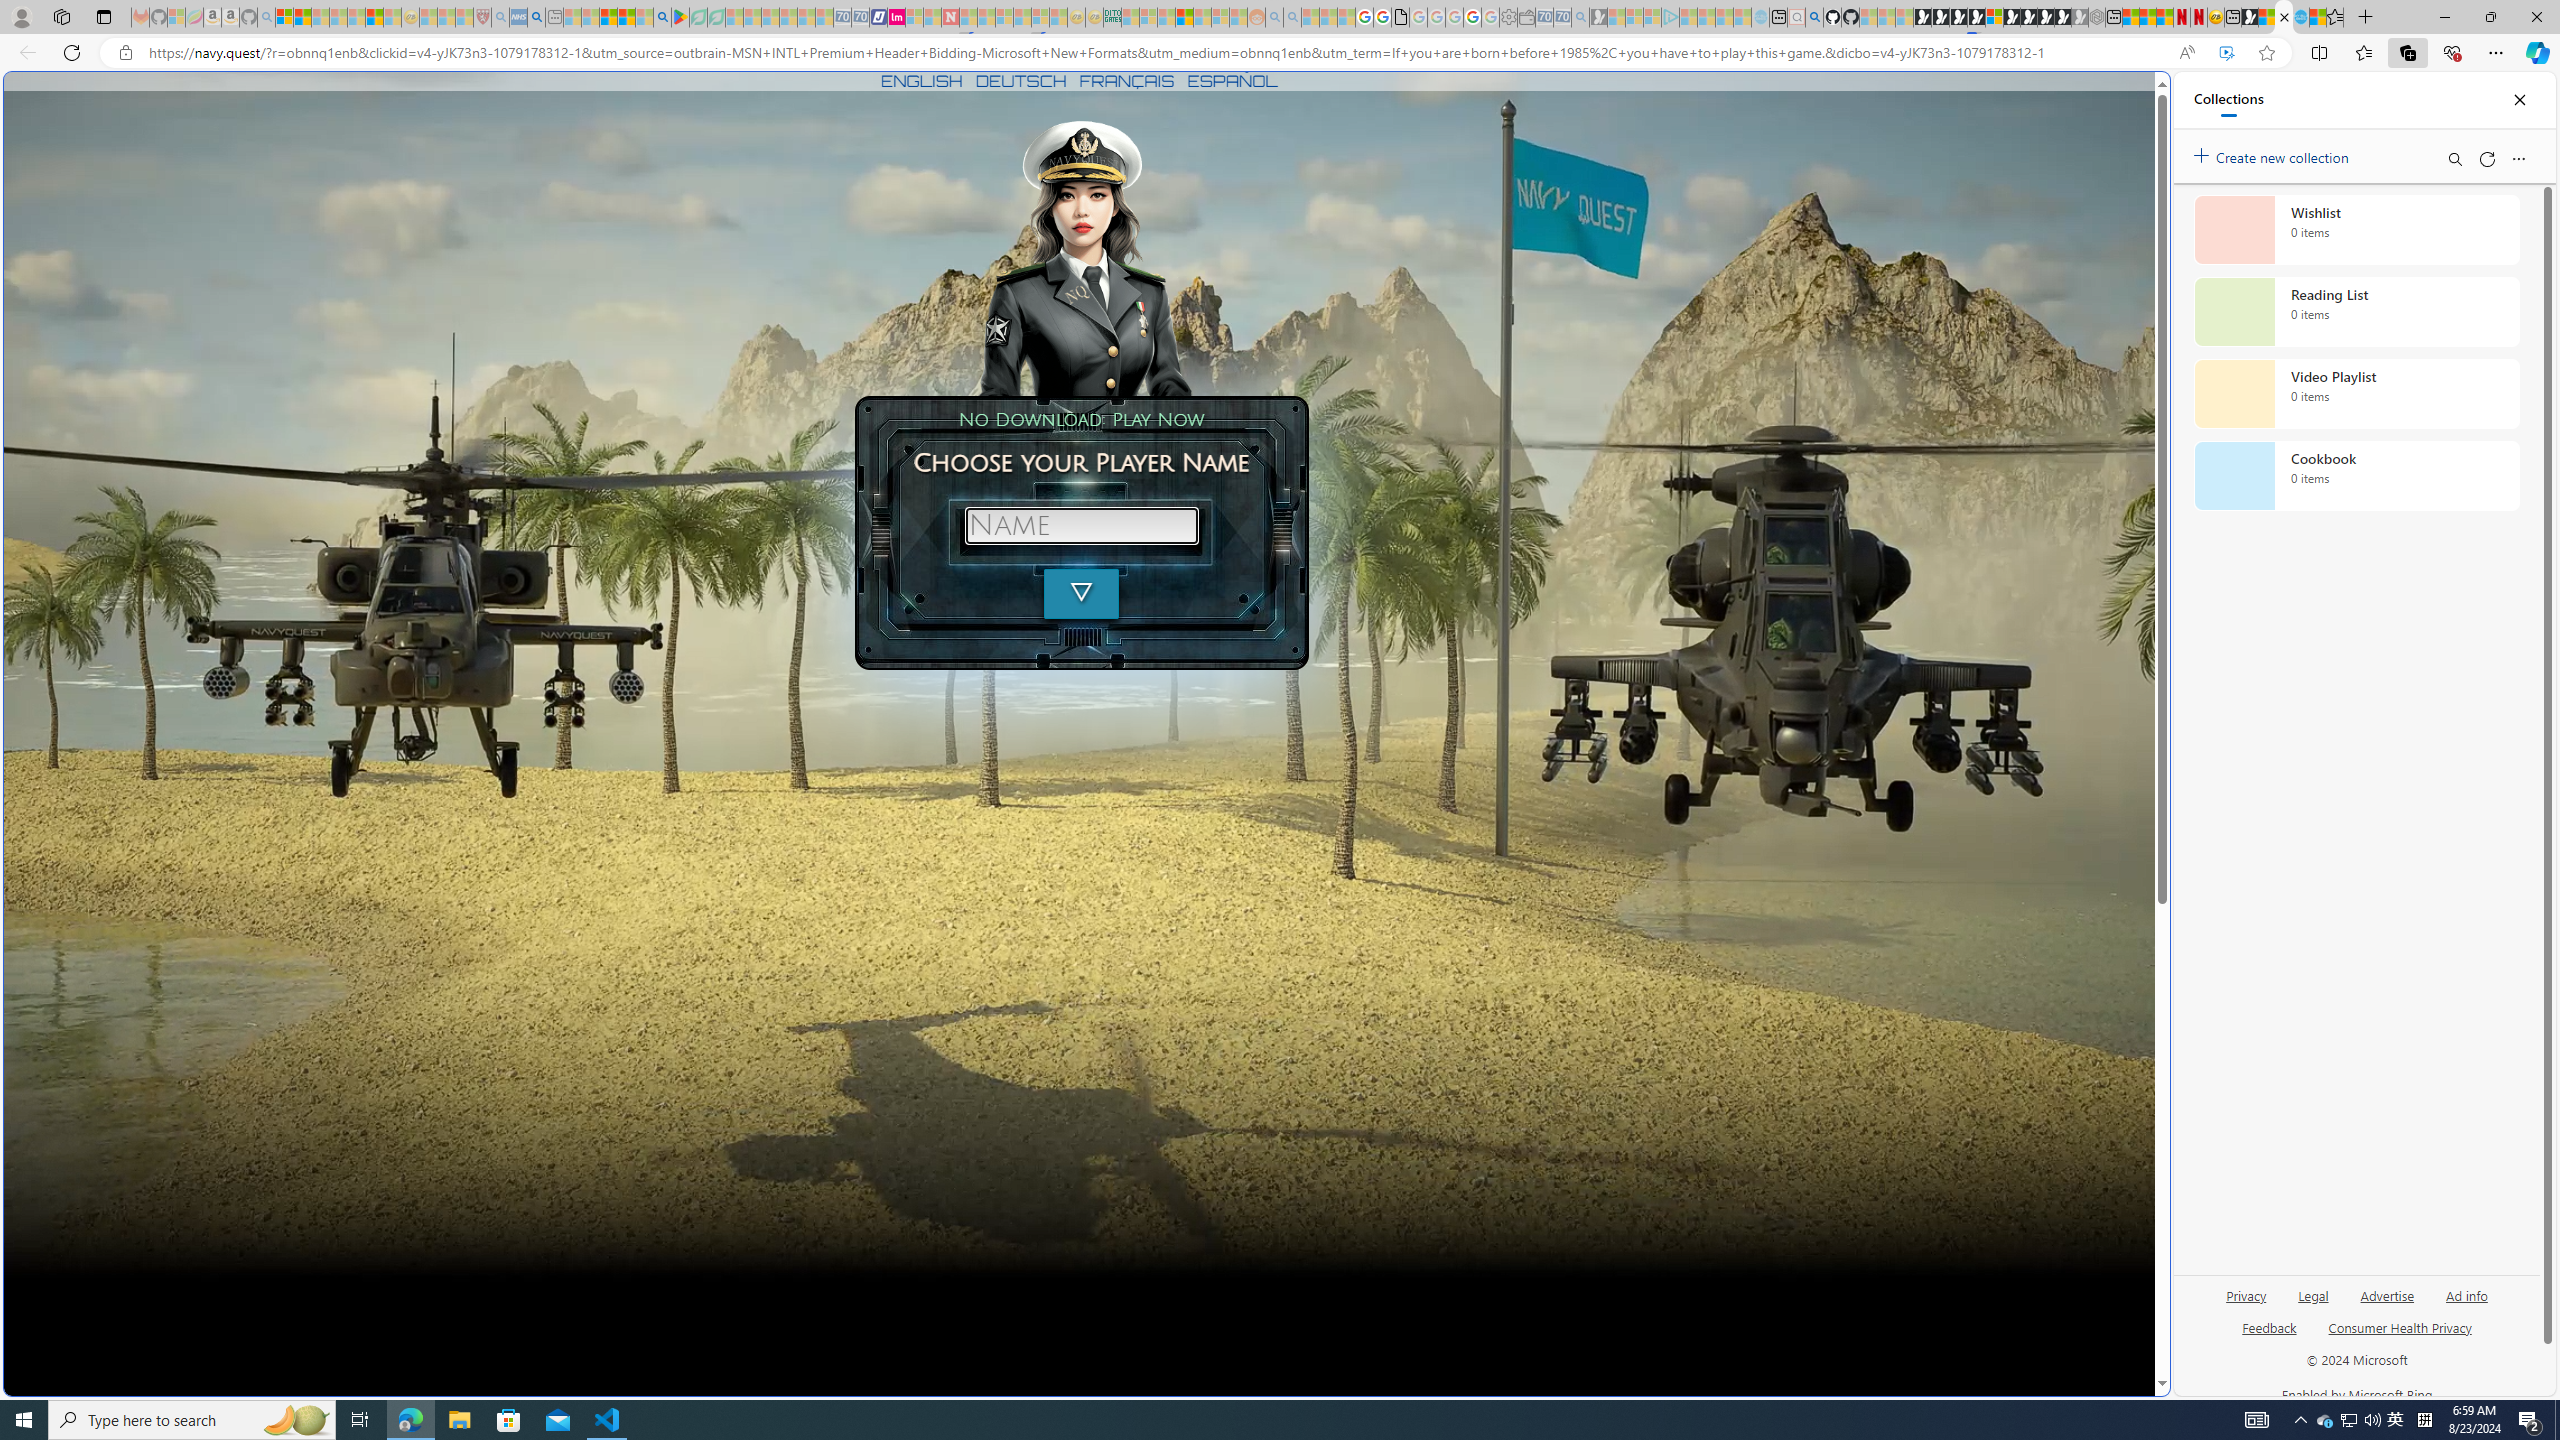 The height and width of the screenshot is (1440, 2560). What do you see at coordinates (2300, 17) in the screenshot?
I see `Services - Maintenance | Sky Blue Bikes - Sky Blue Bikes` at bounding box center [2300, 17].